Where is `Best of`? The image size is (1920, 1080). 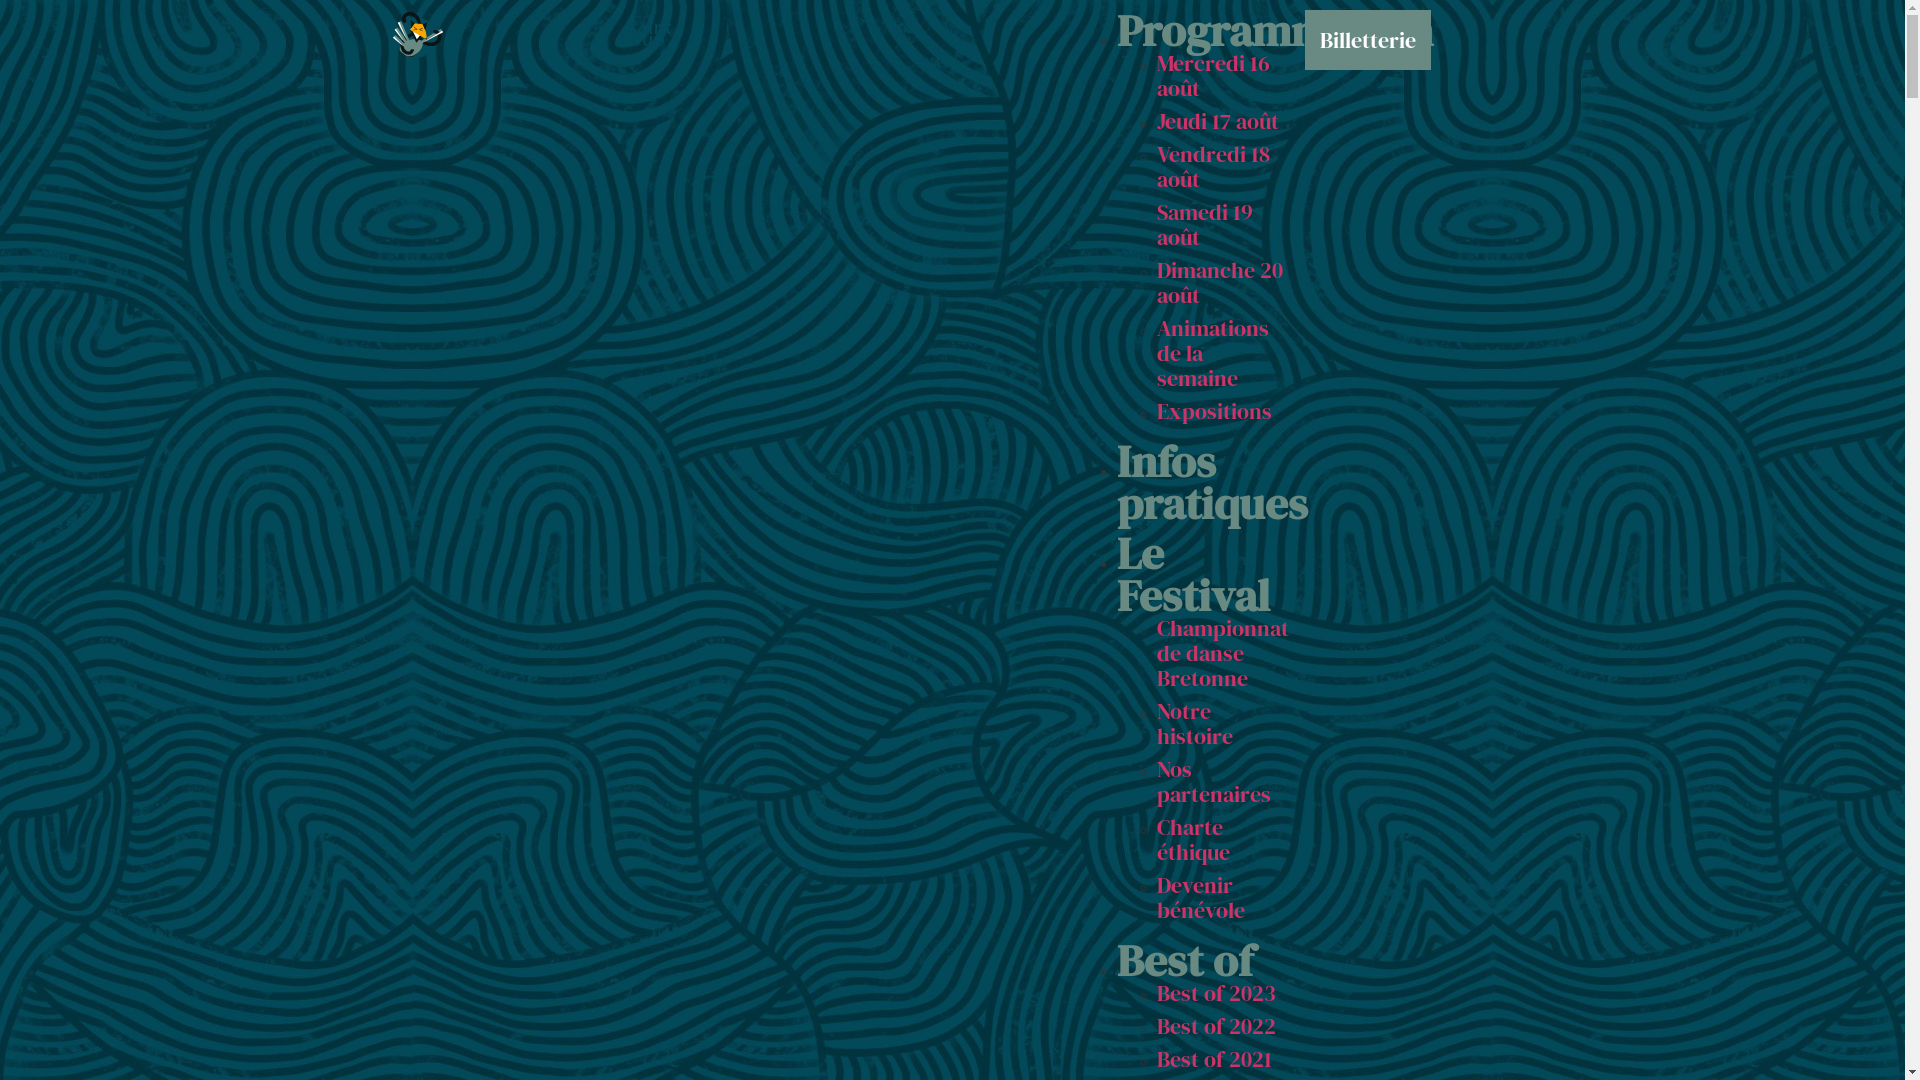 Best of is located at coordinates (1184, 960).